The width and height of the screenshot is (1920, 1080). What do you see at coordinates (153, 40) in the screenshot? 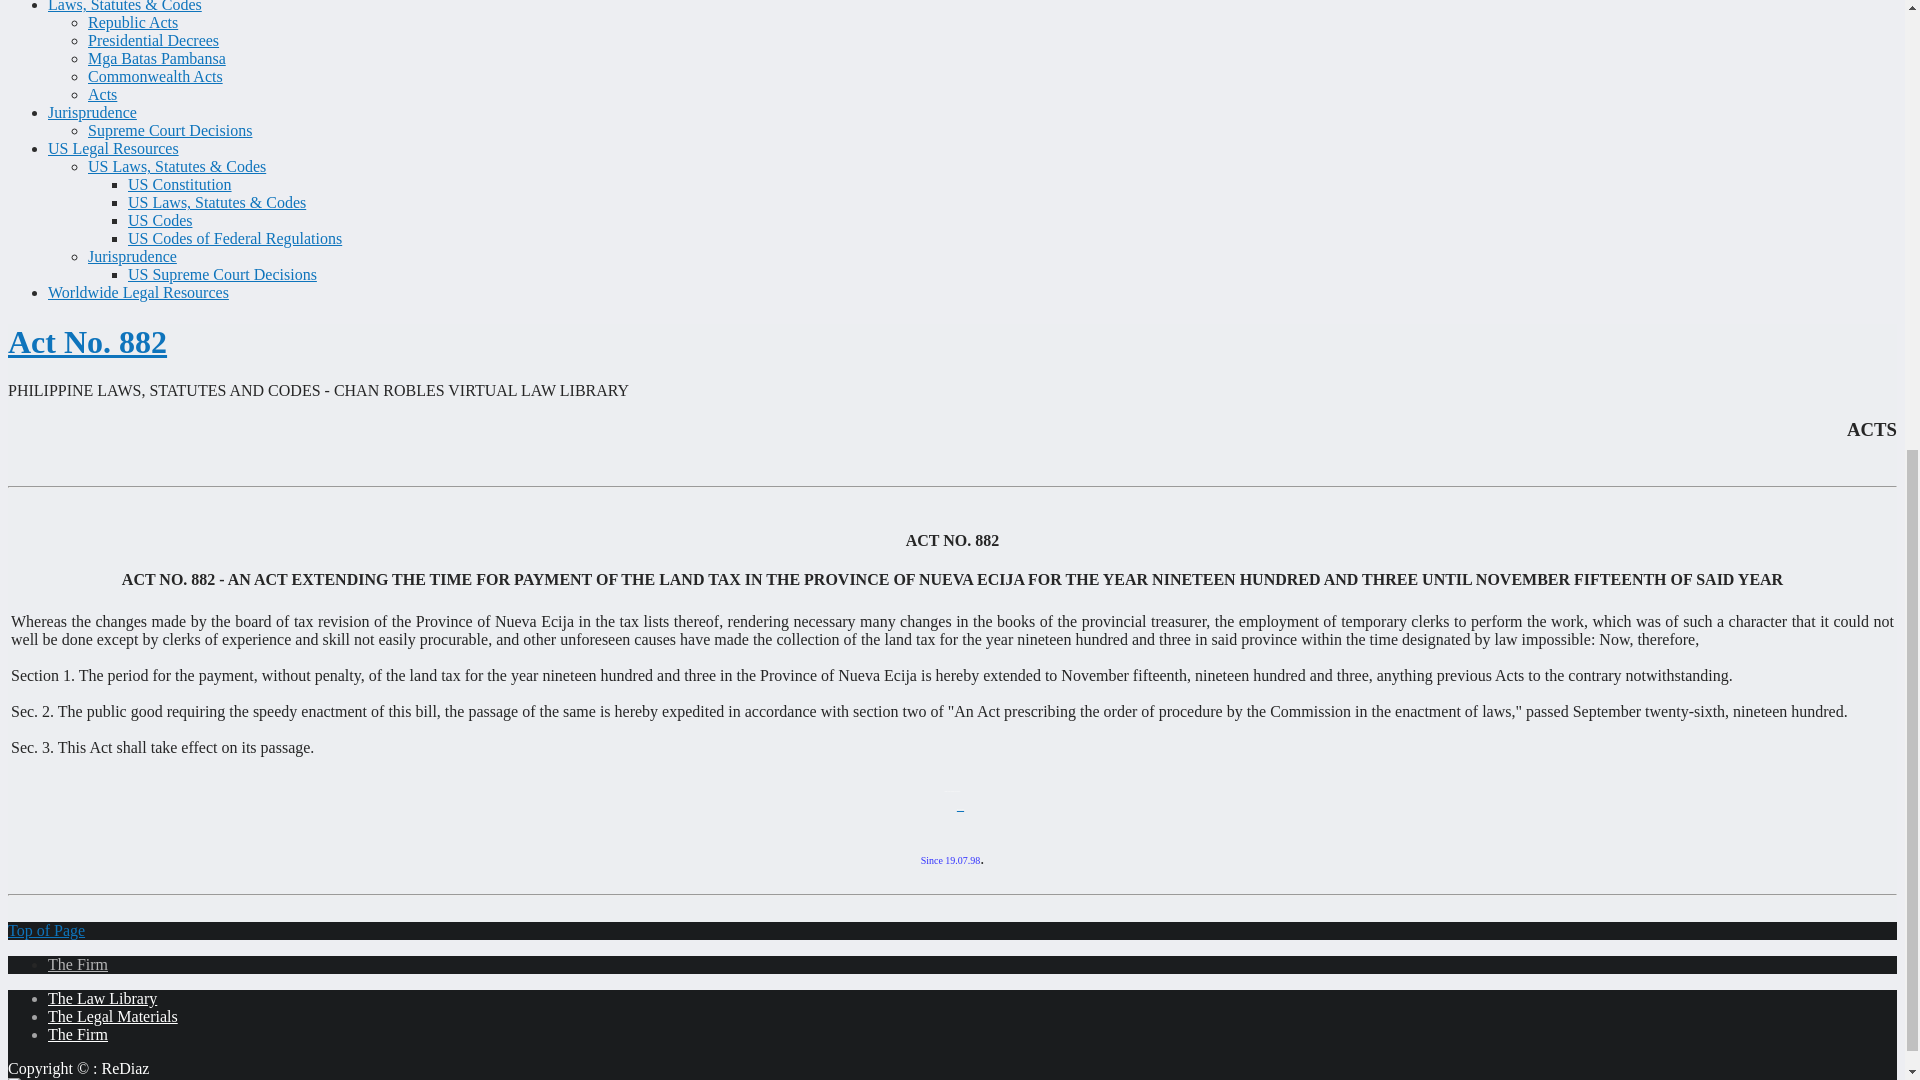
I see `Presidential Decrees` at bounding box center [153, 40].